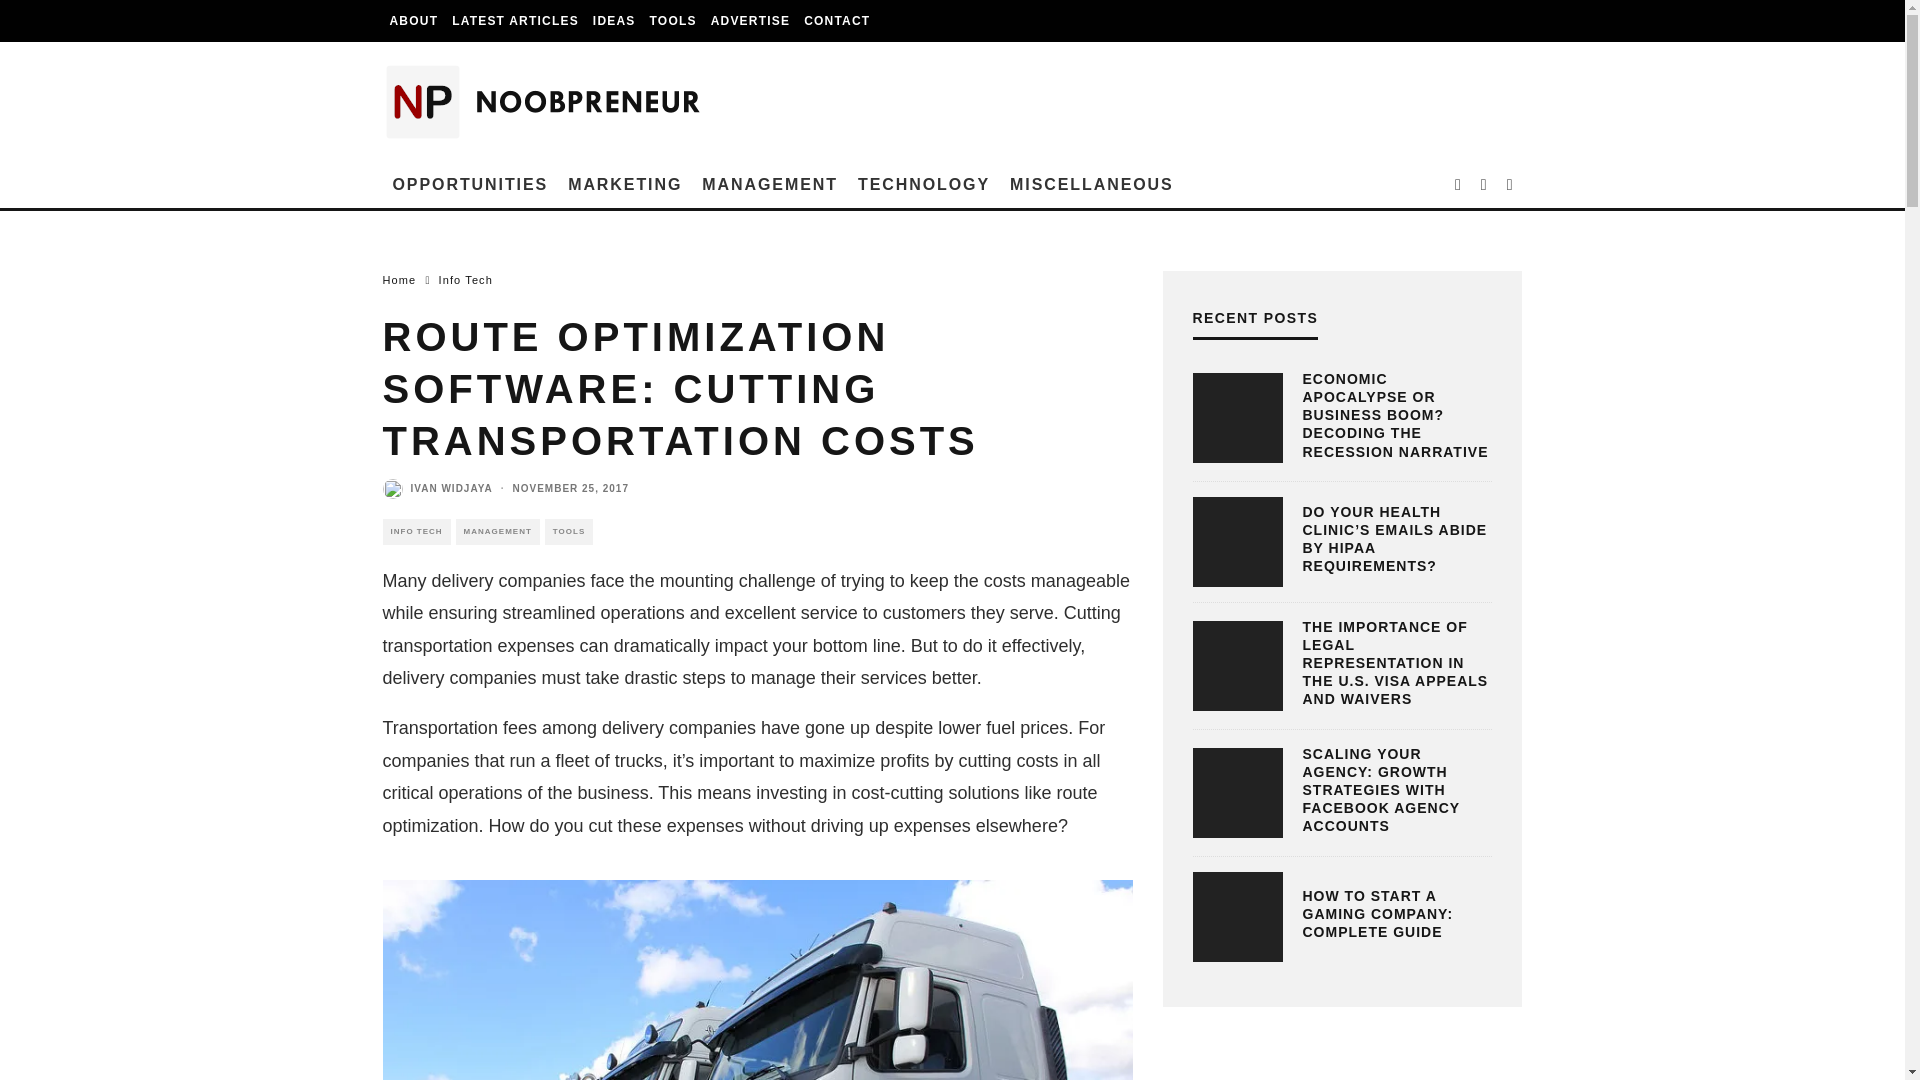 The width and height of the screenshot is (1920, 1080). What do you see at coordinates (924, 185) in the screenshot?
I see `Information Technology` at bounding box center [924, 185].